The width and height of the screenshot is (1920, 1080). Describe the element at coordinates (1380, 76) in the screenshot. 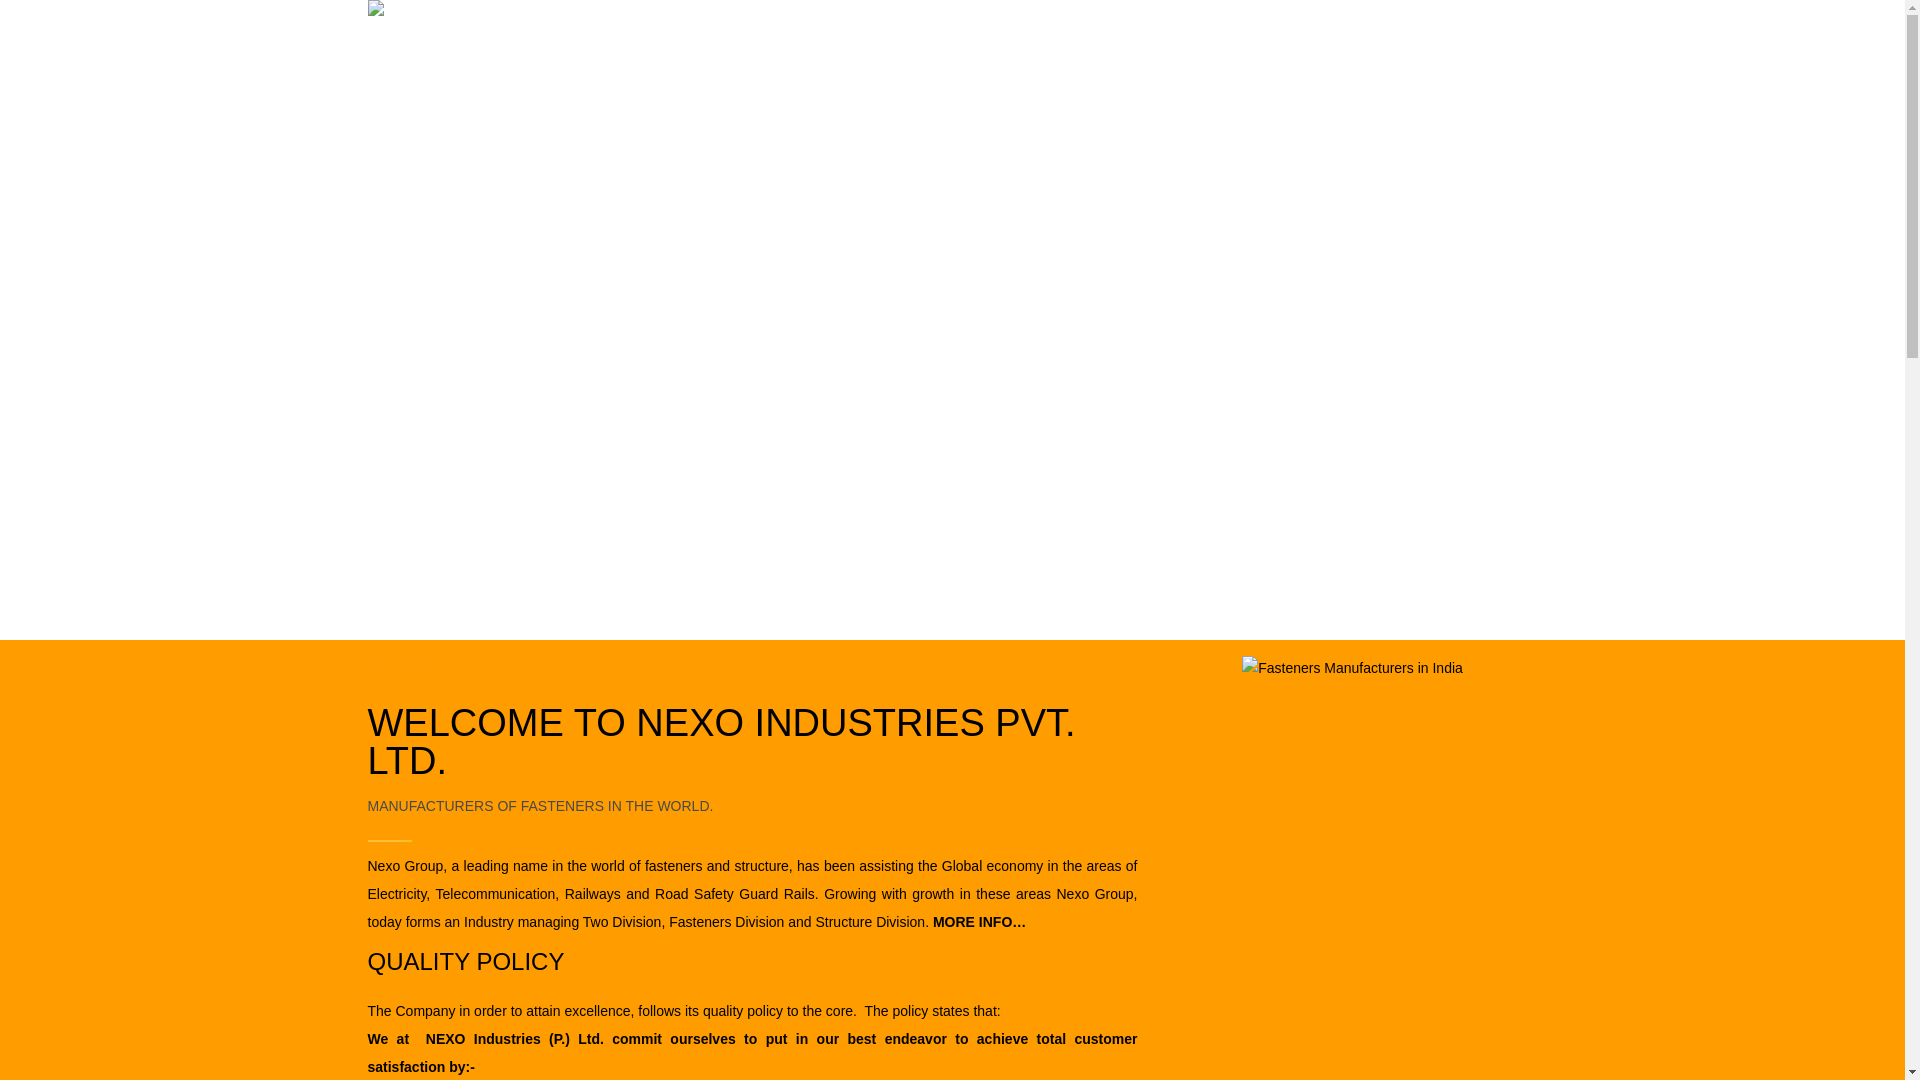

I see `WAREHOUSE` at that location.